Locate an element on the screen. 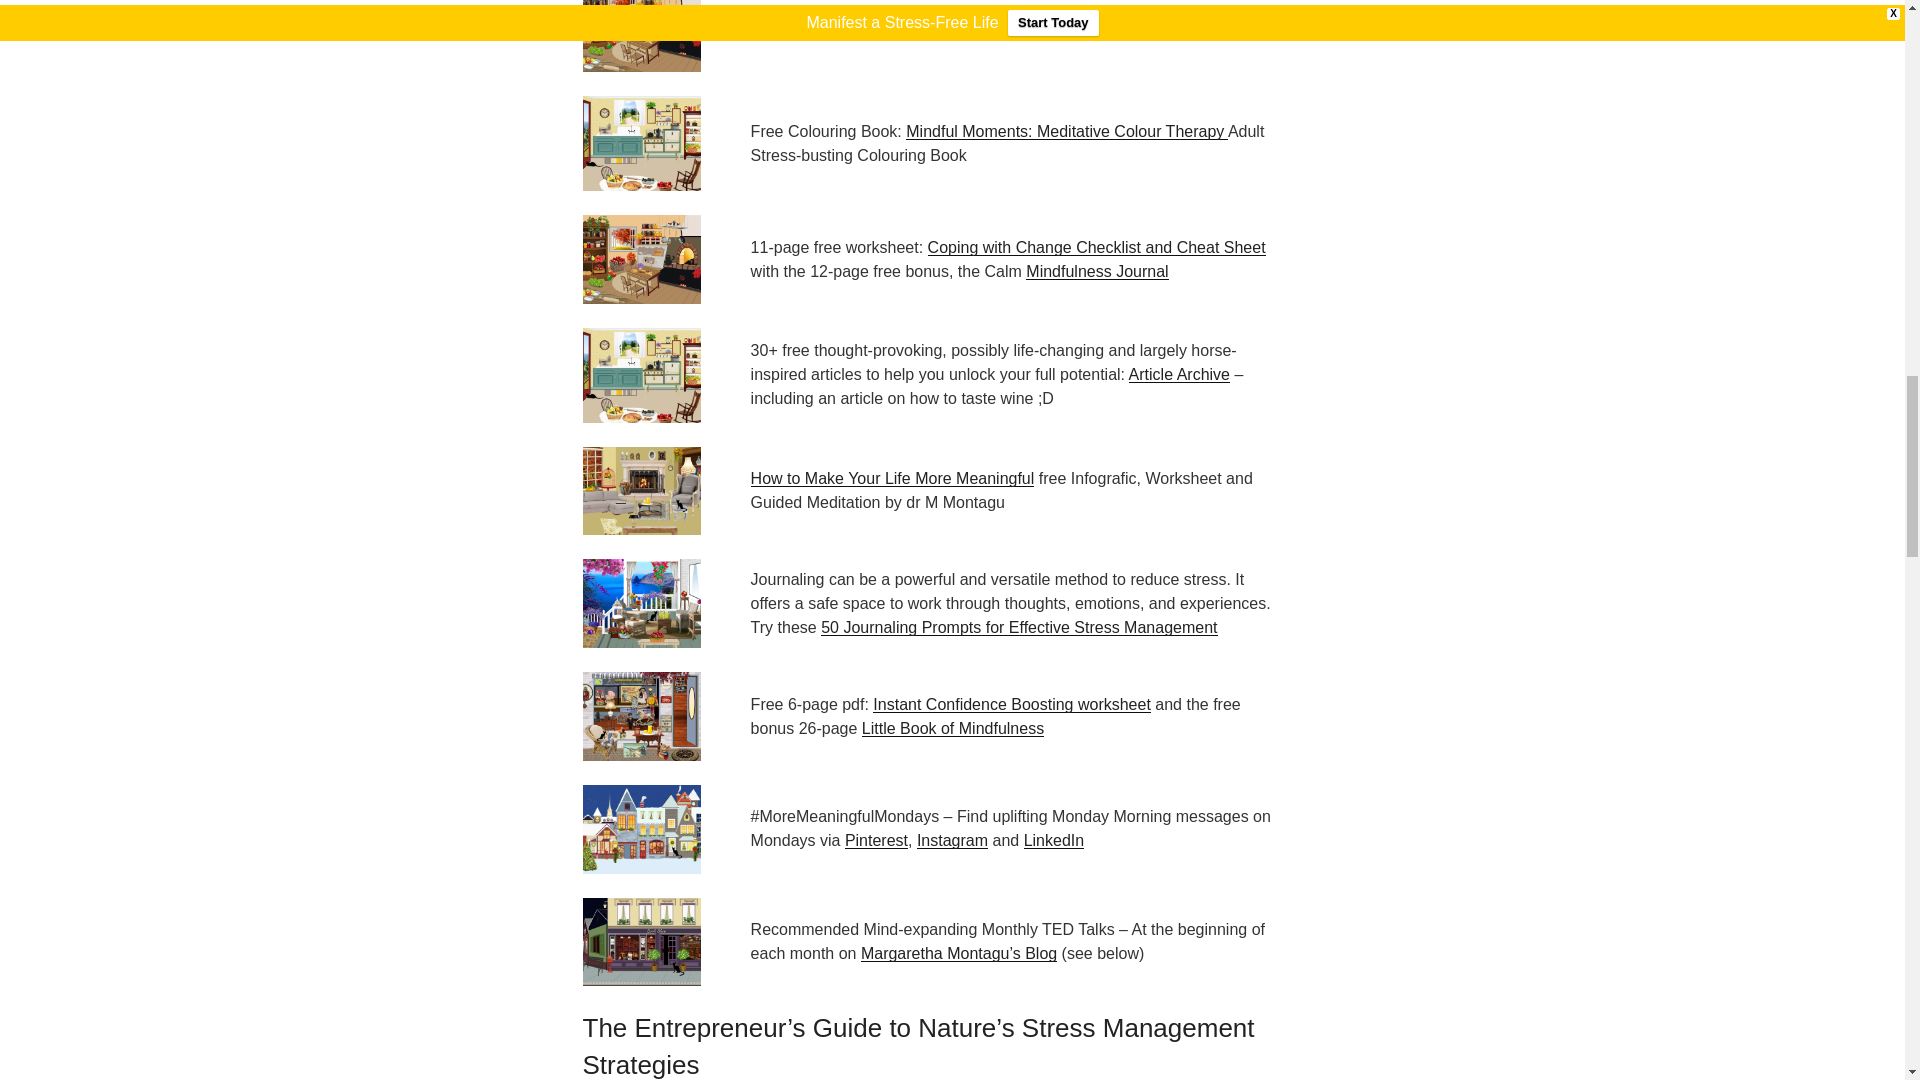  Are You emotionally resilient enough to avoid Burnout? is located at coordinates (1032, 27).